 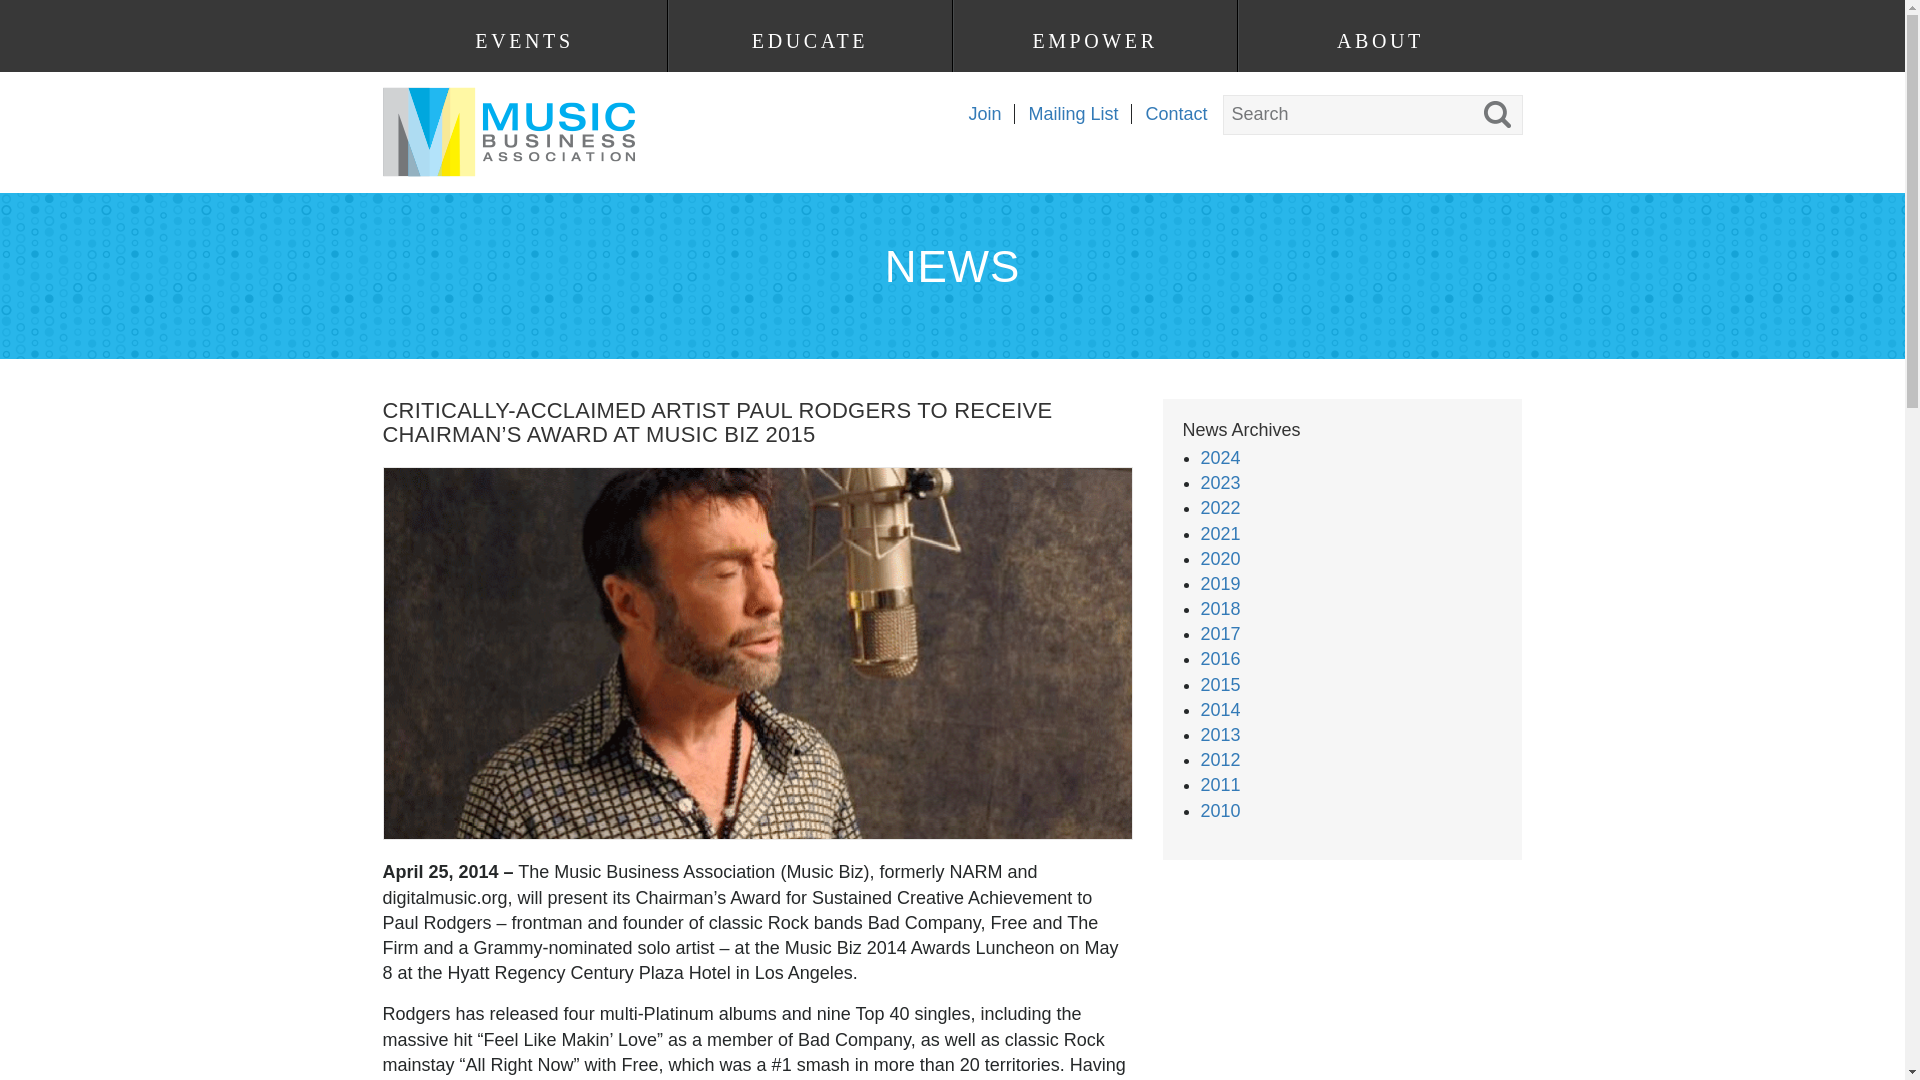 I want to click on Mailing List, so click(x=1065, y=114).